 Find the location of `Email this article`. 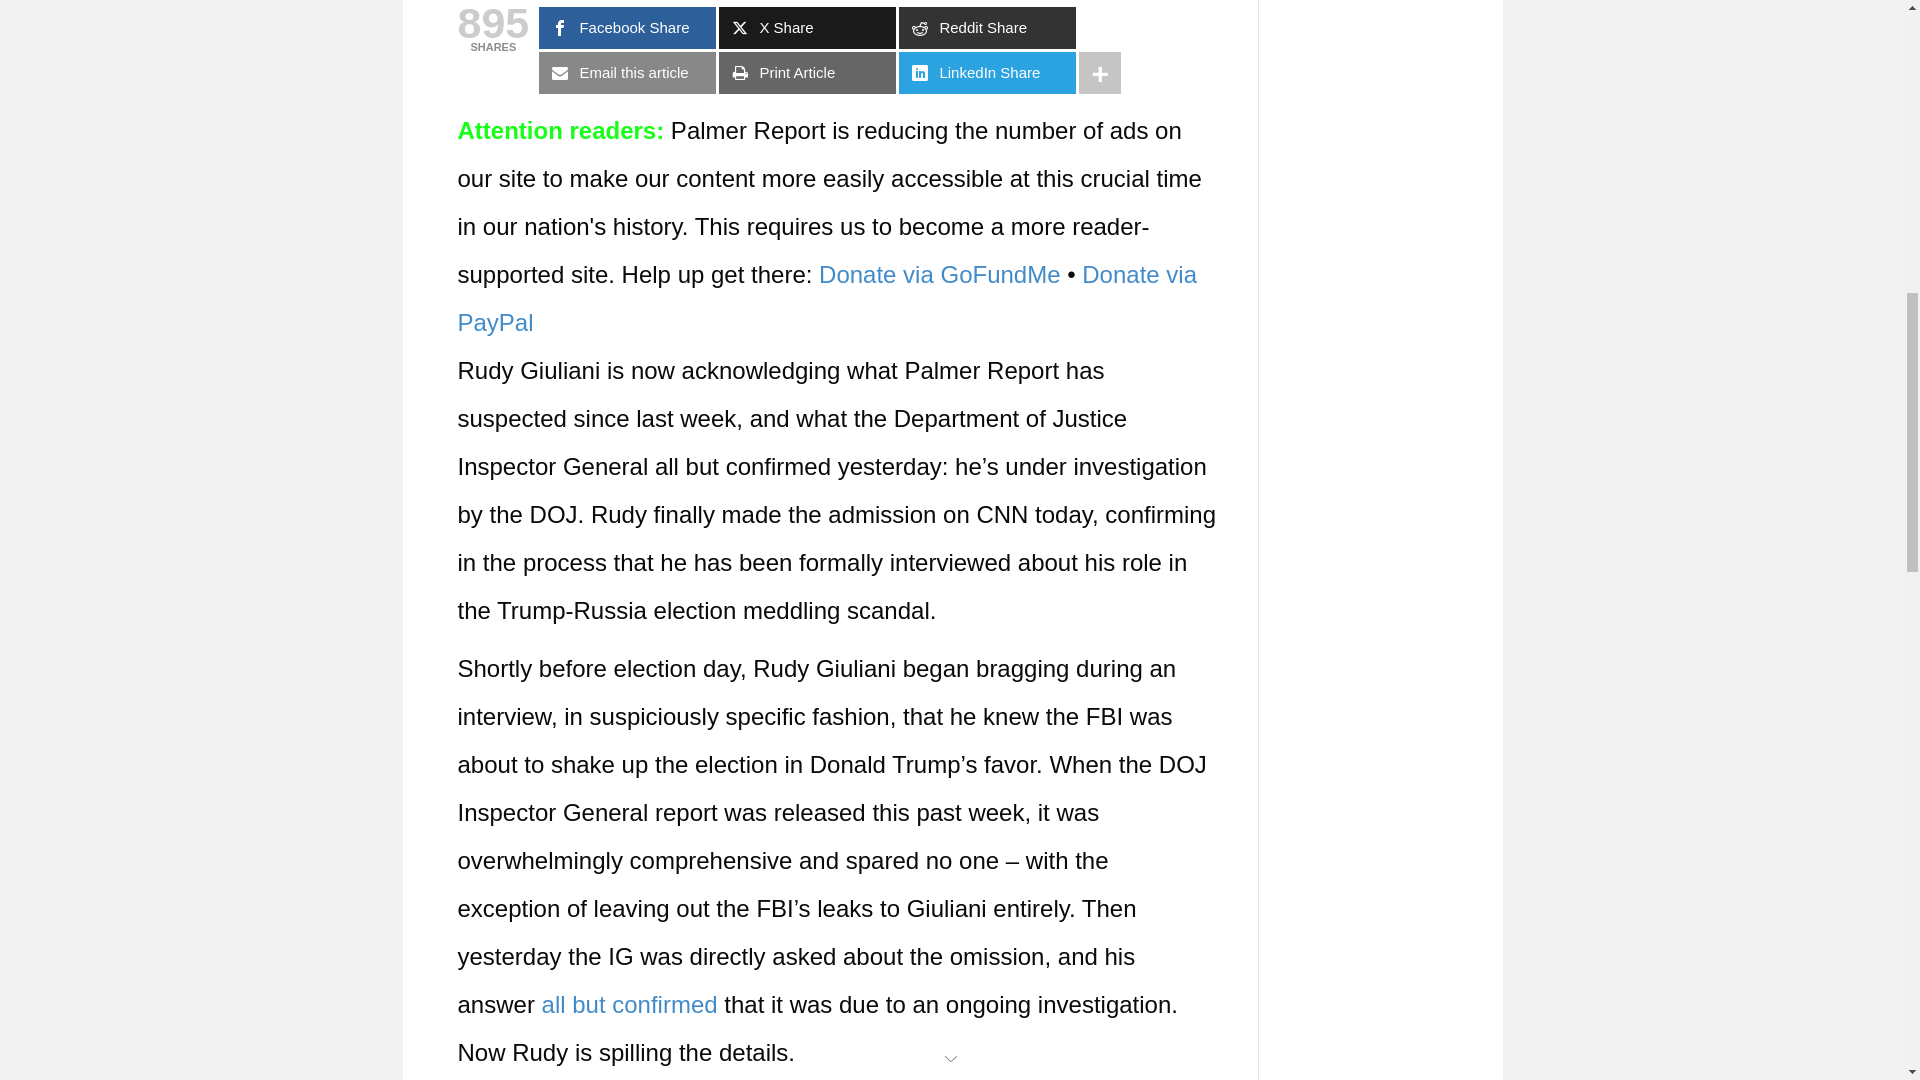

Email this article is located at coordinates (628, 72).